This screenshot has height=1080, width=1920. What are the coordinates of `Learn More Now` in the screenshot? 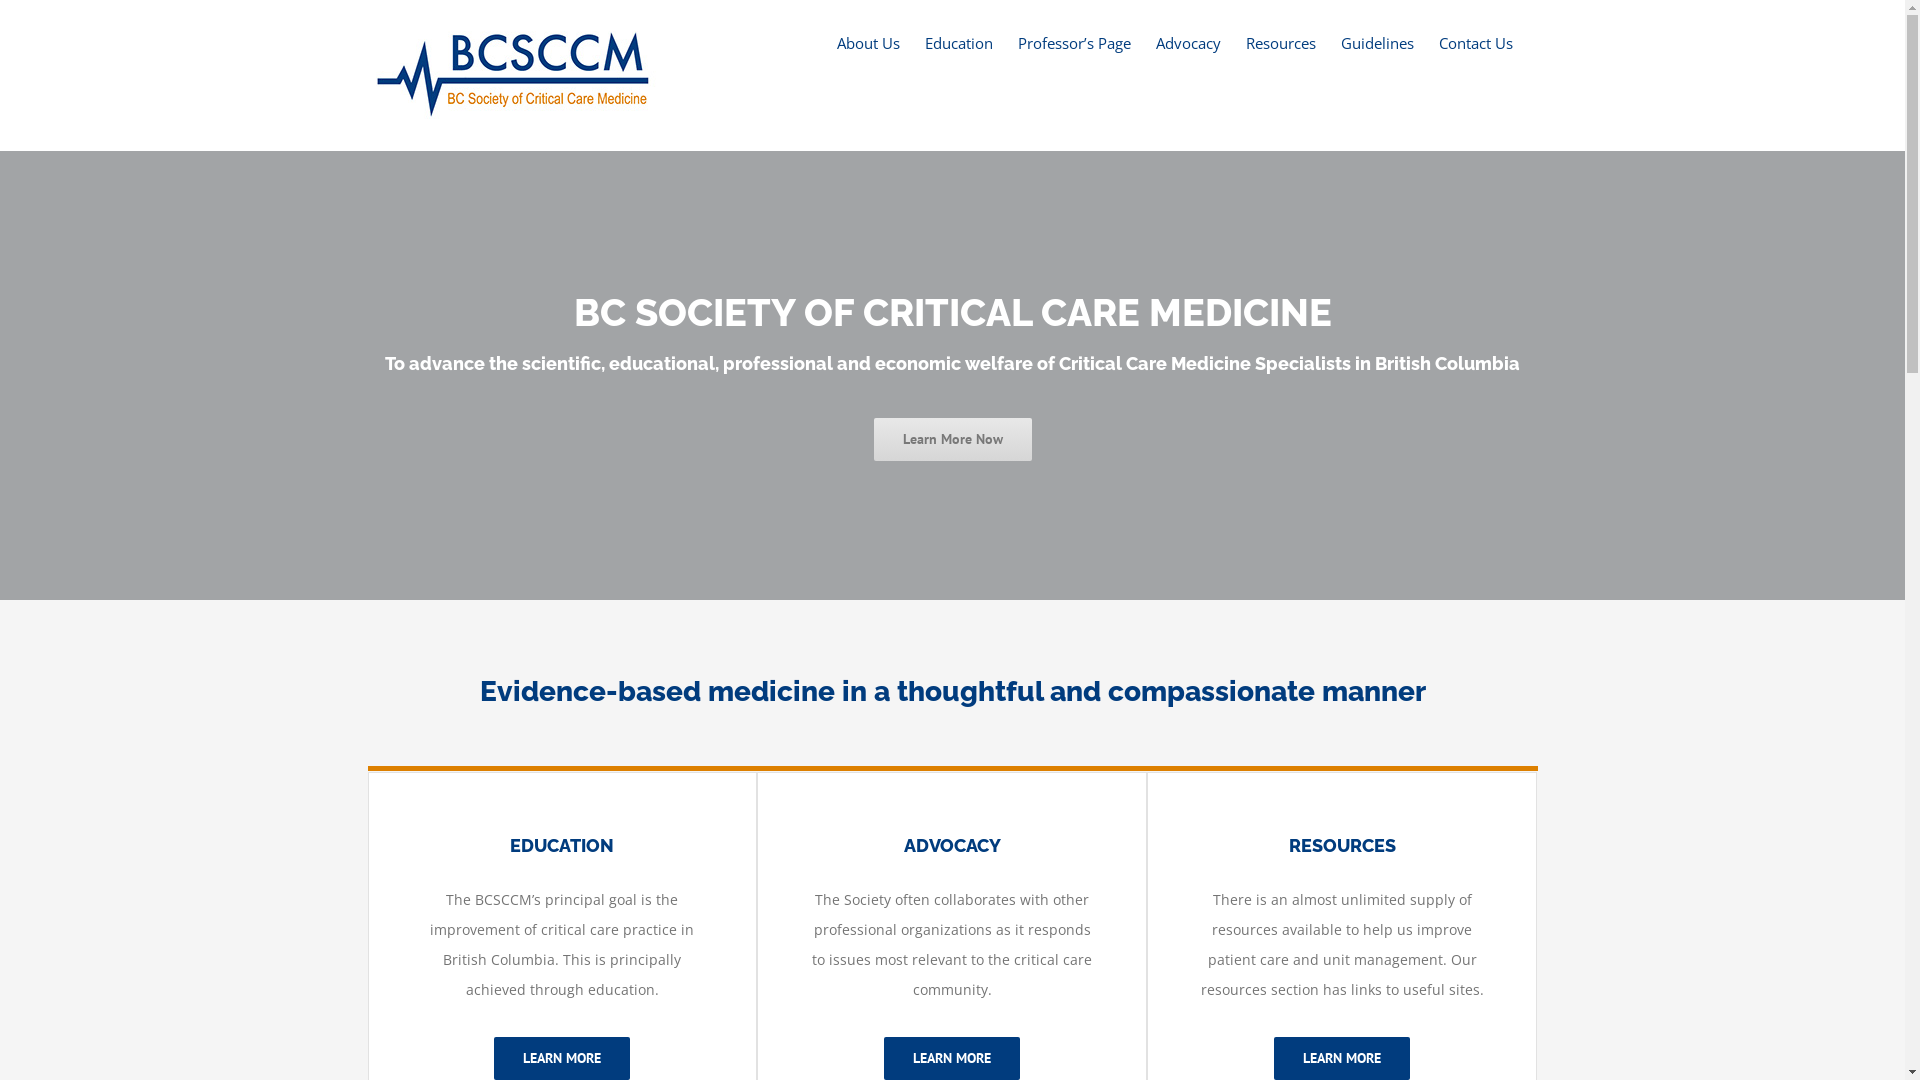 It's located at (953, 440).